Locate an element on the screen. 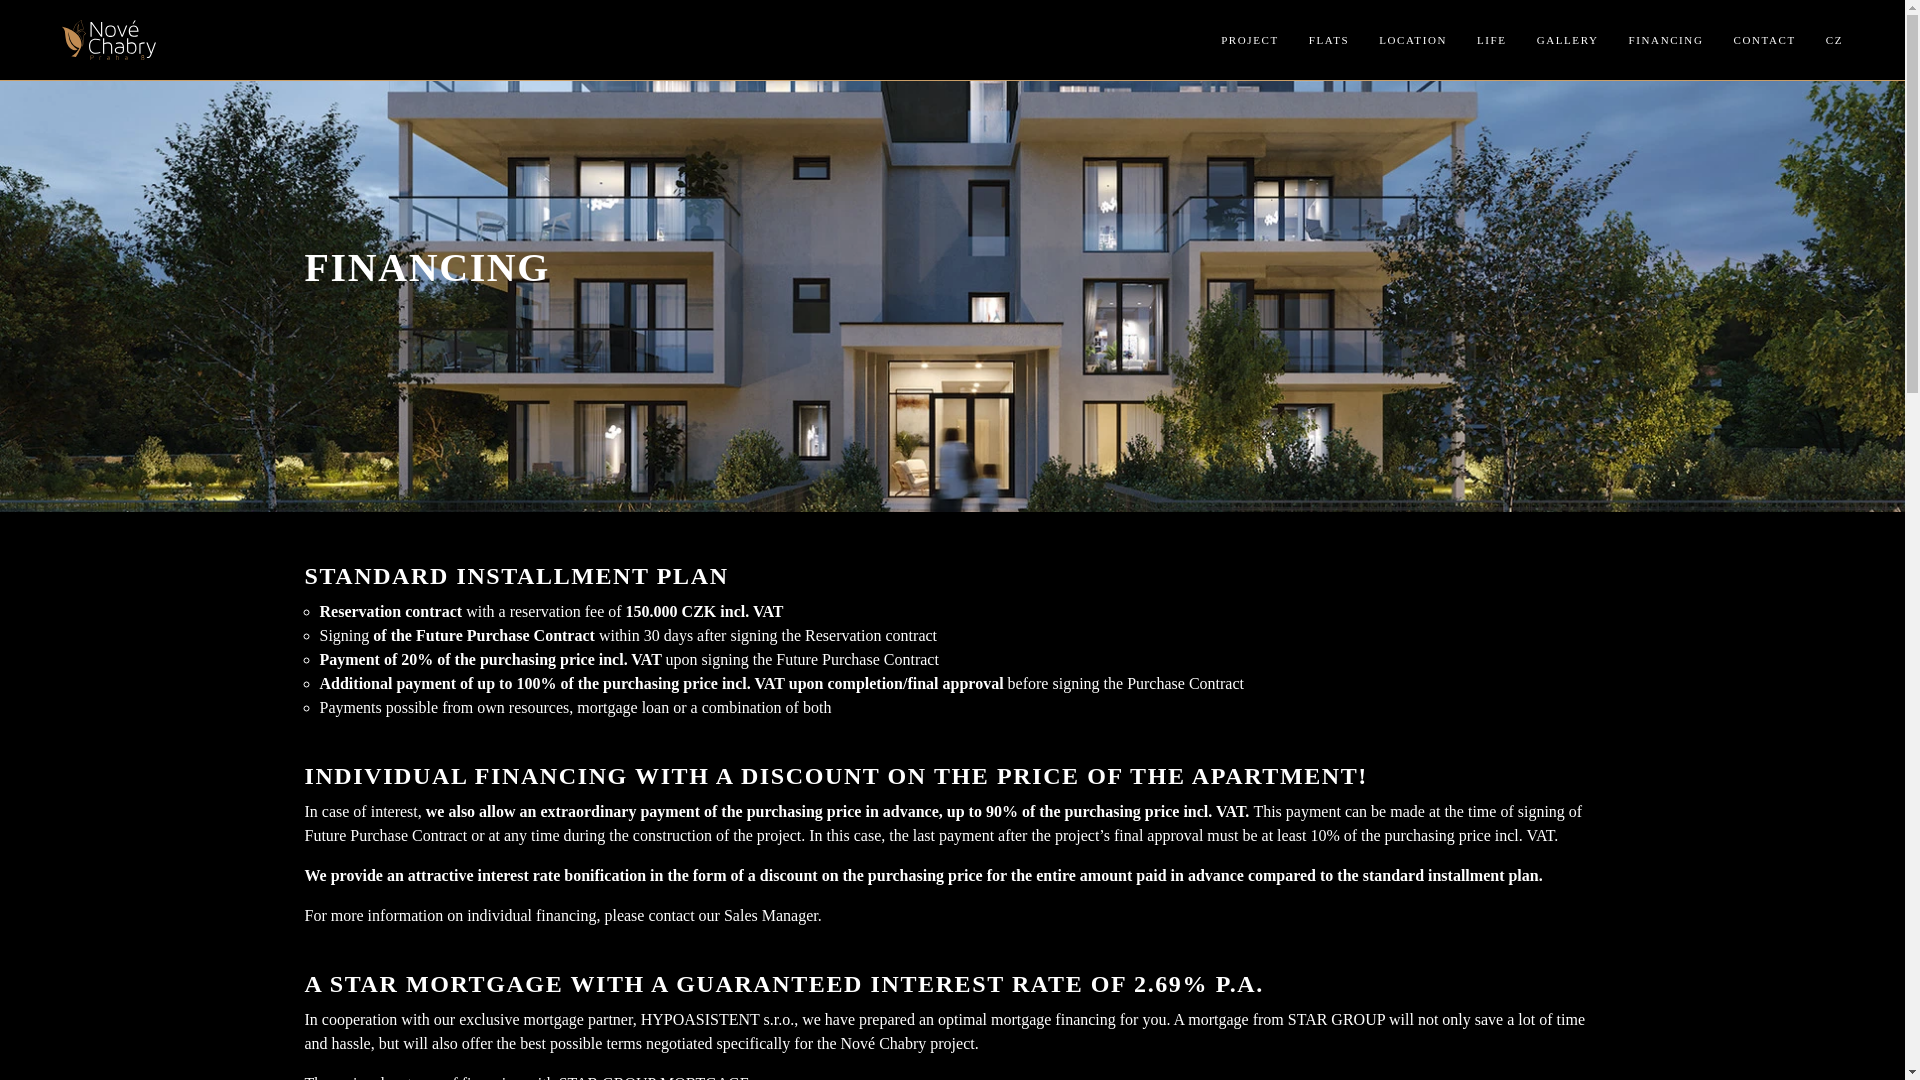  CONTACT is located at coordinates (1749, 40).